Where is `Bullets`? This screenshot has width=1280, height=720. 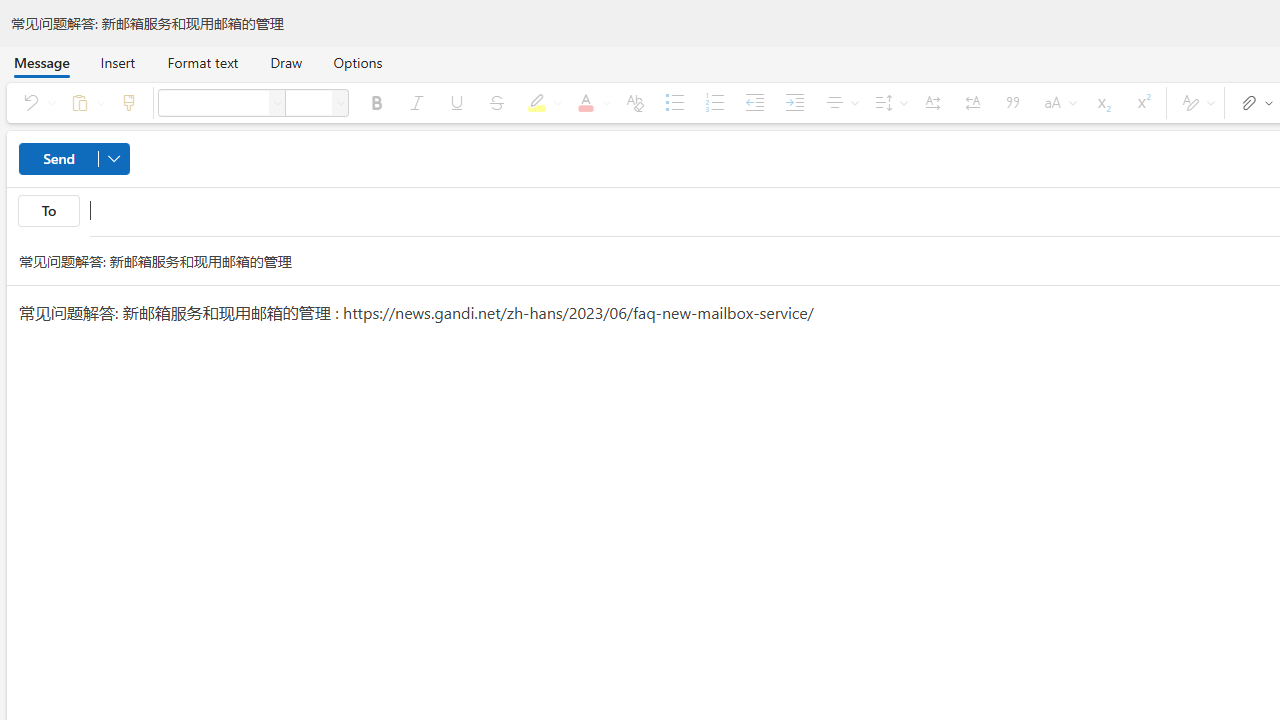 Bullets is located at coordinates (675, 102).